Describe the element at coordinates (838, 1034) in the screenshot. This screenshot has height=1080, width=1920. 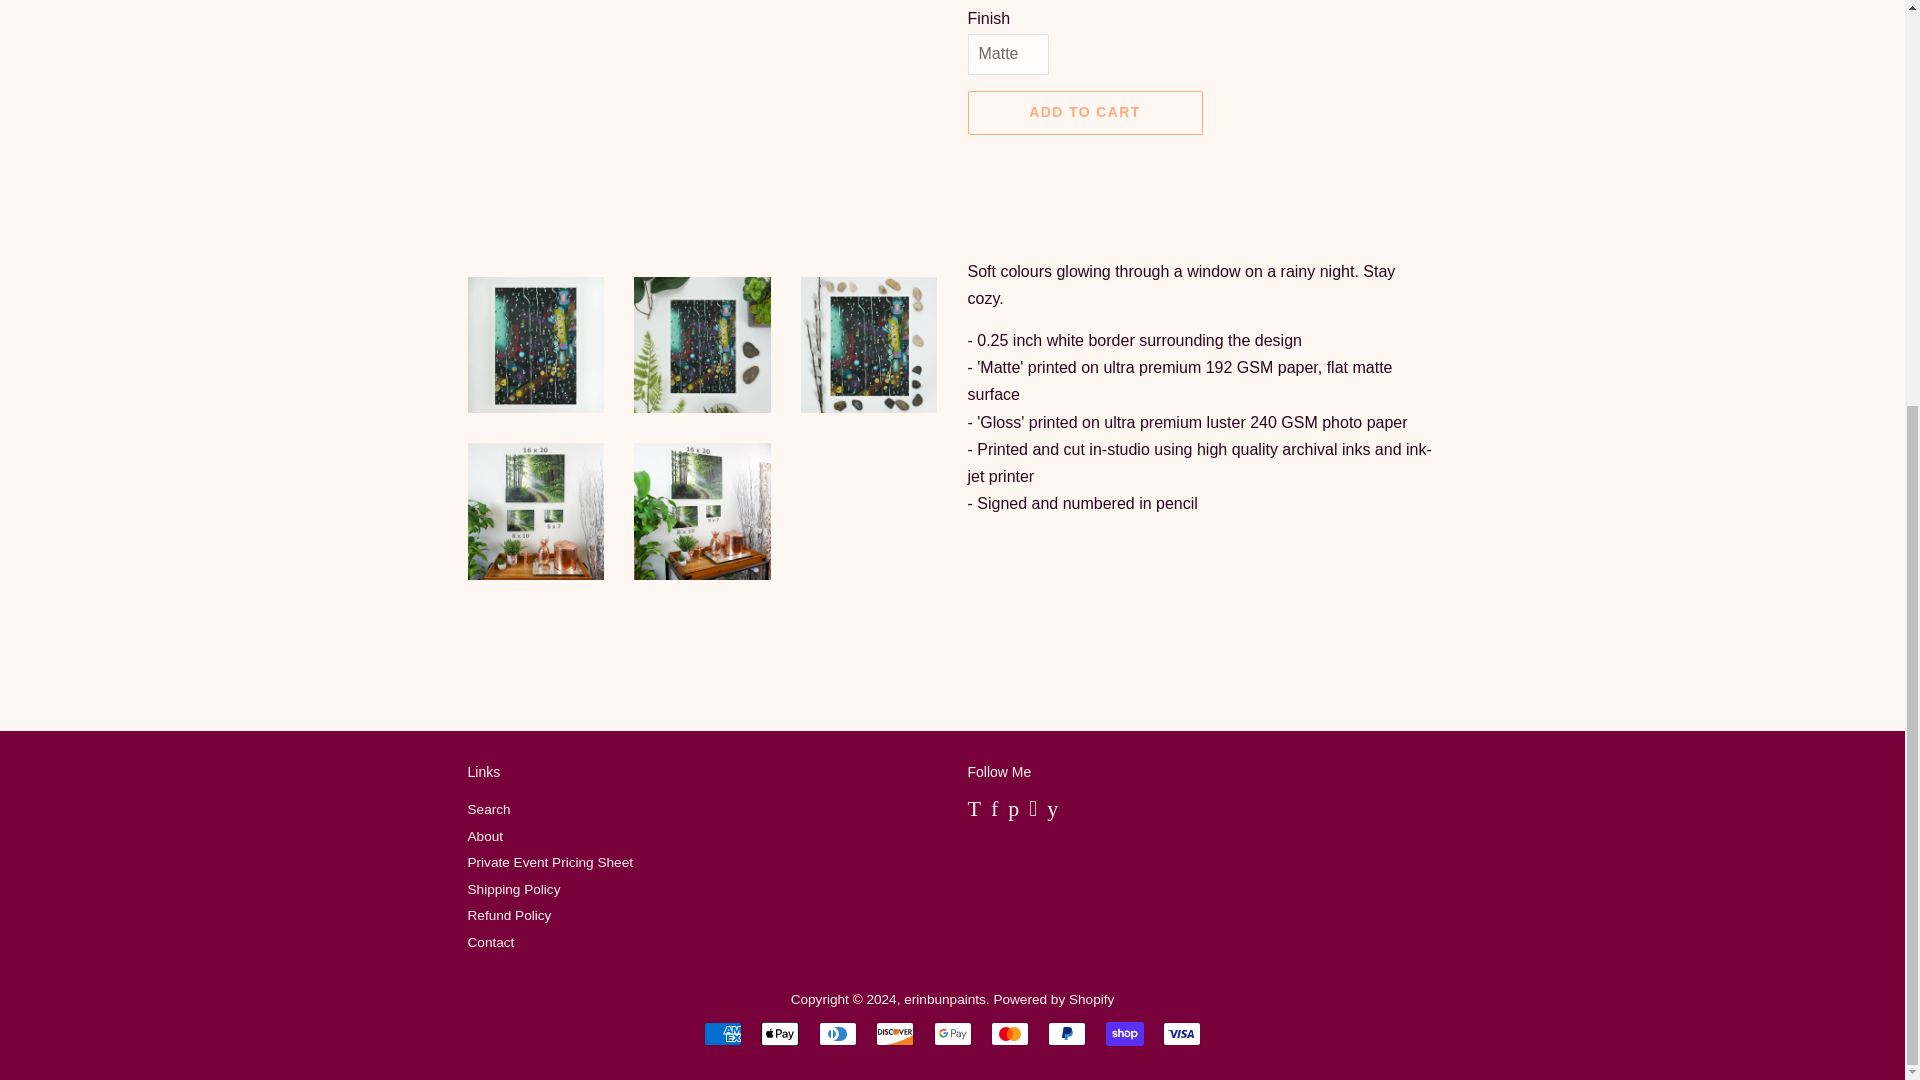
I see `Diners Club` at that location.